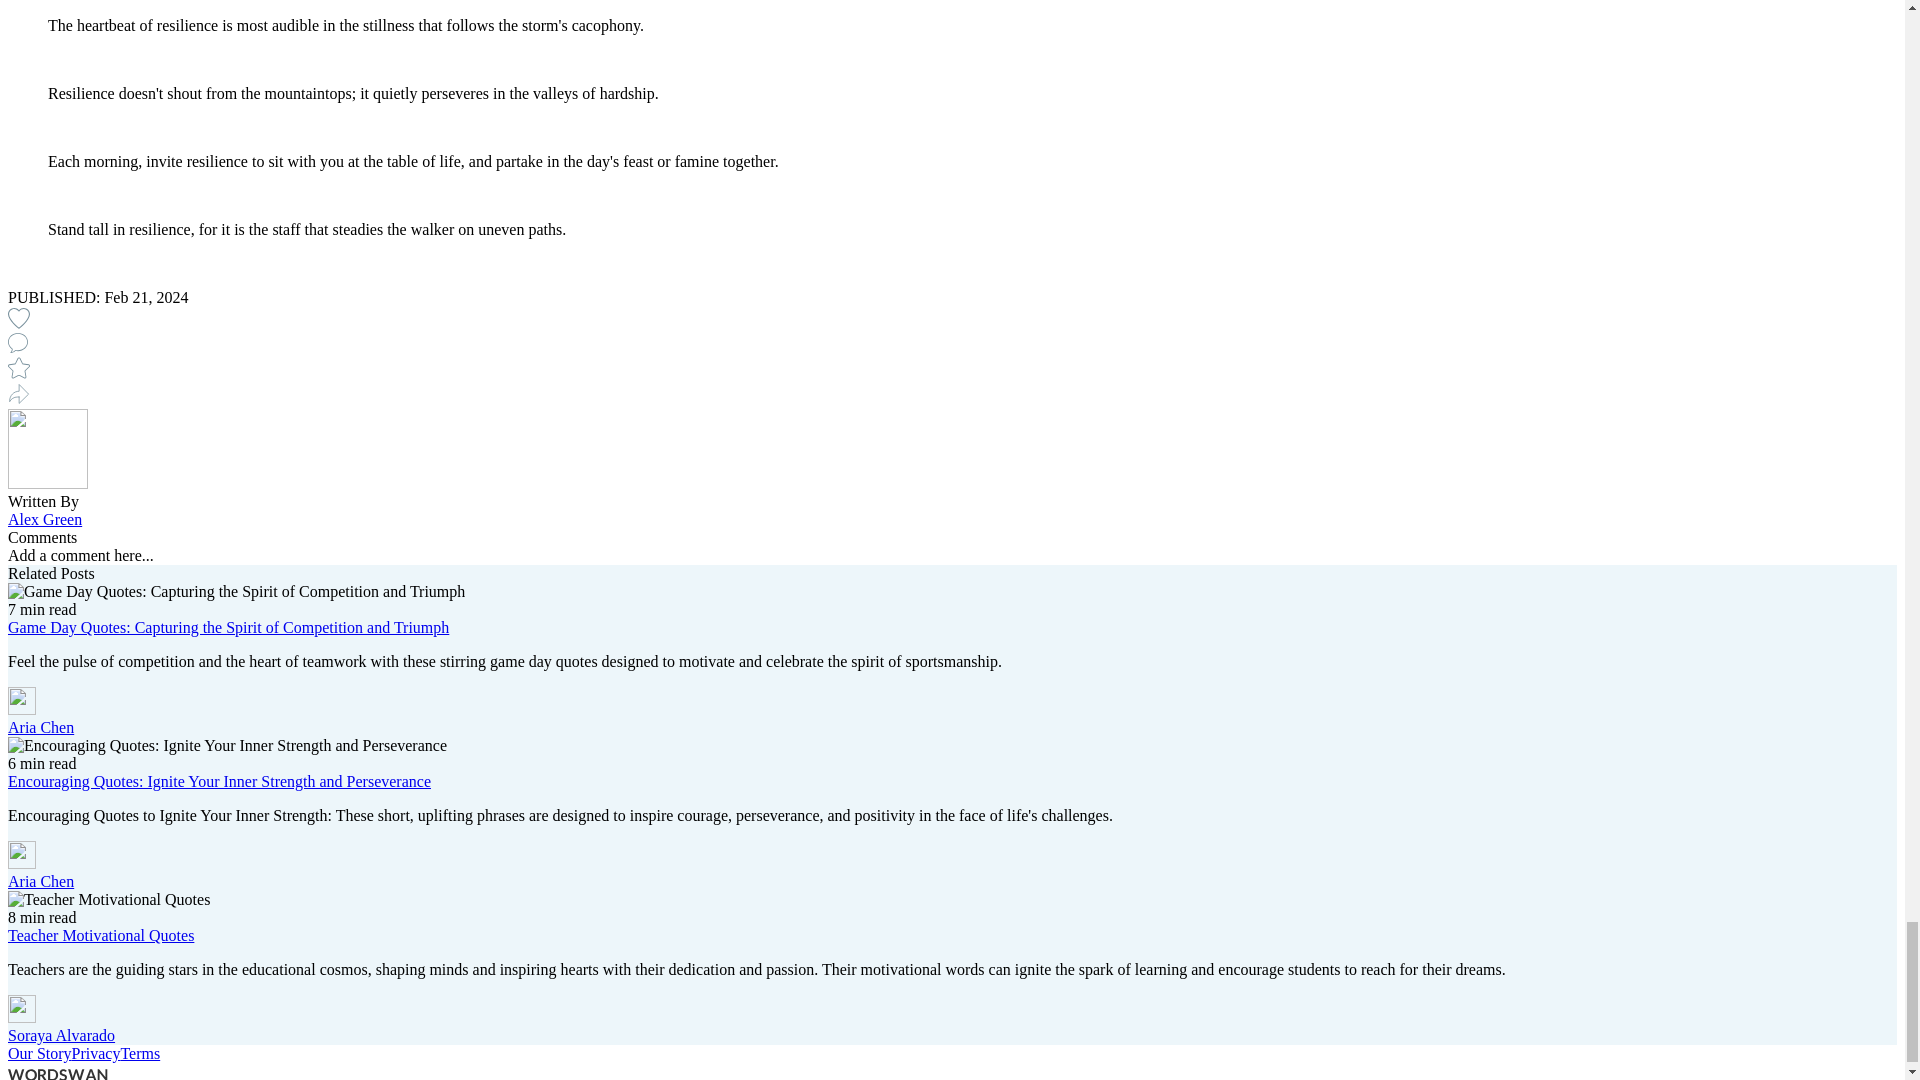 Image resolution: width=1920 pixels, height=1080 pixels. What do you see at coordinates (40, 1053) in the screenshot?
I see `Our Story` at bounding box center [40, 1053].